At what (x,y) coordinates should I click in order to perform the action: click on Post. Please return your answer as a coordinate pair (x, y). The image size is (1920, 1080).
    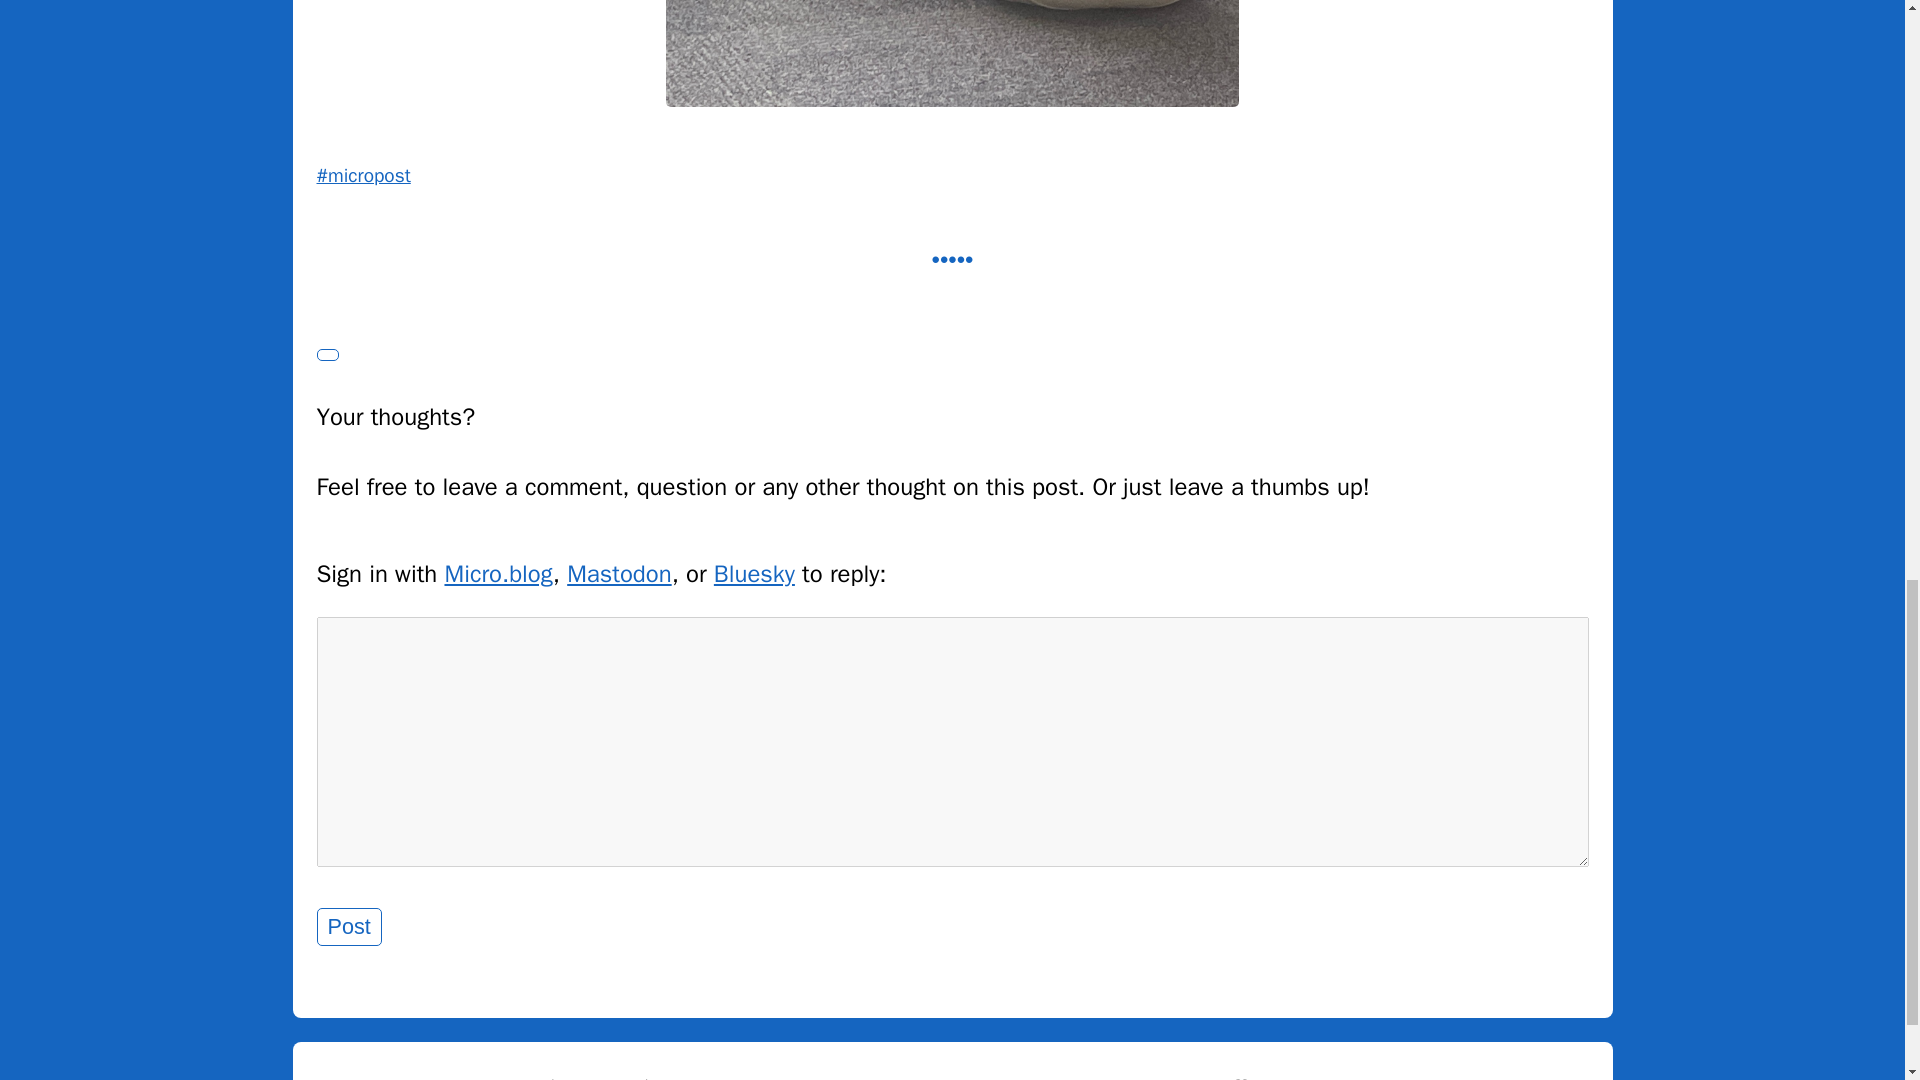
    Looking at the image, I should click on (348, 927).